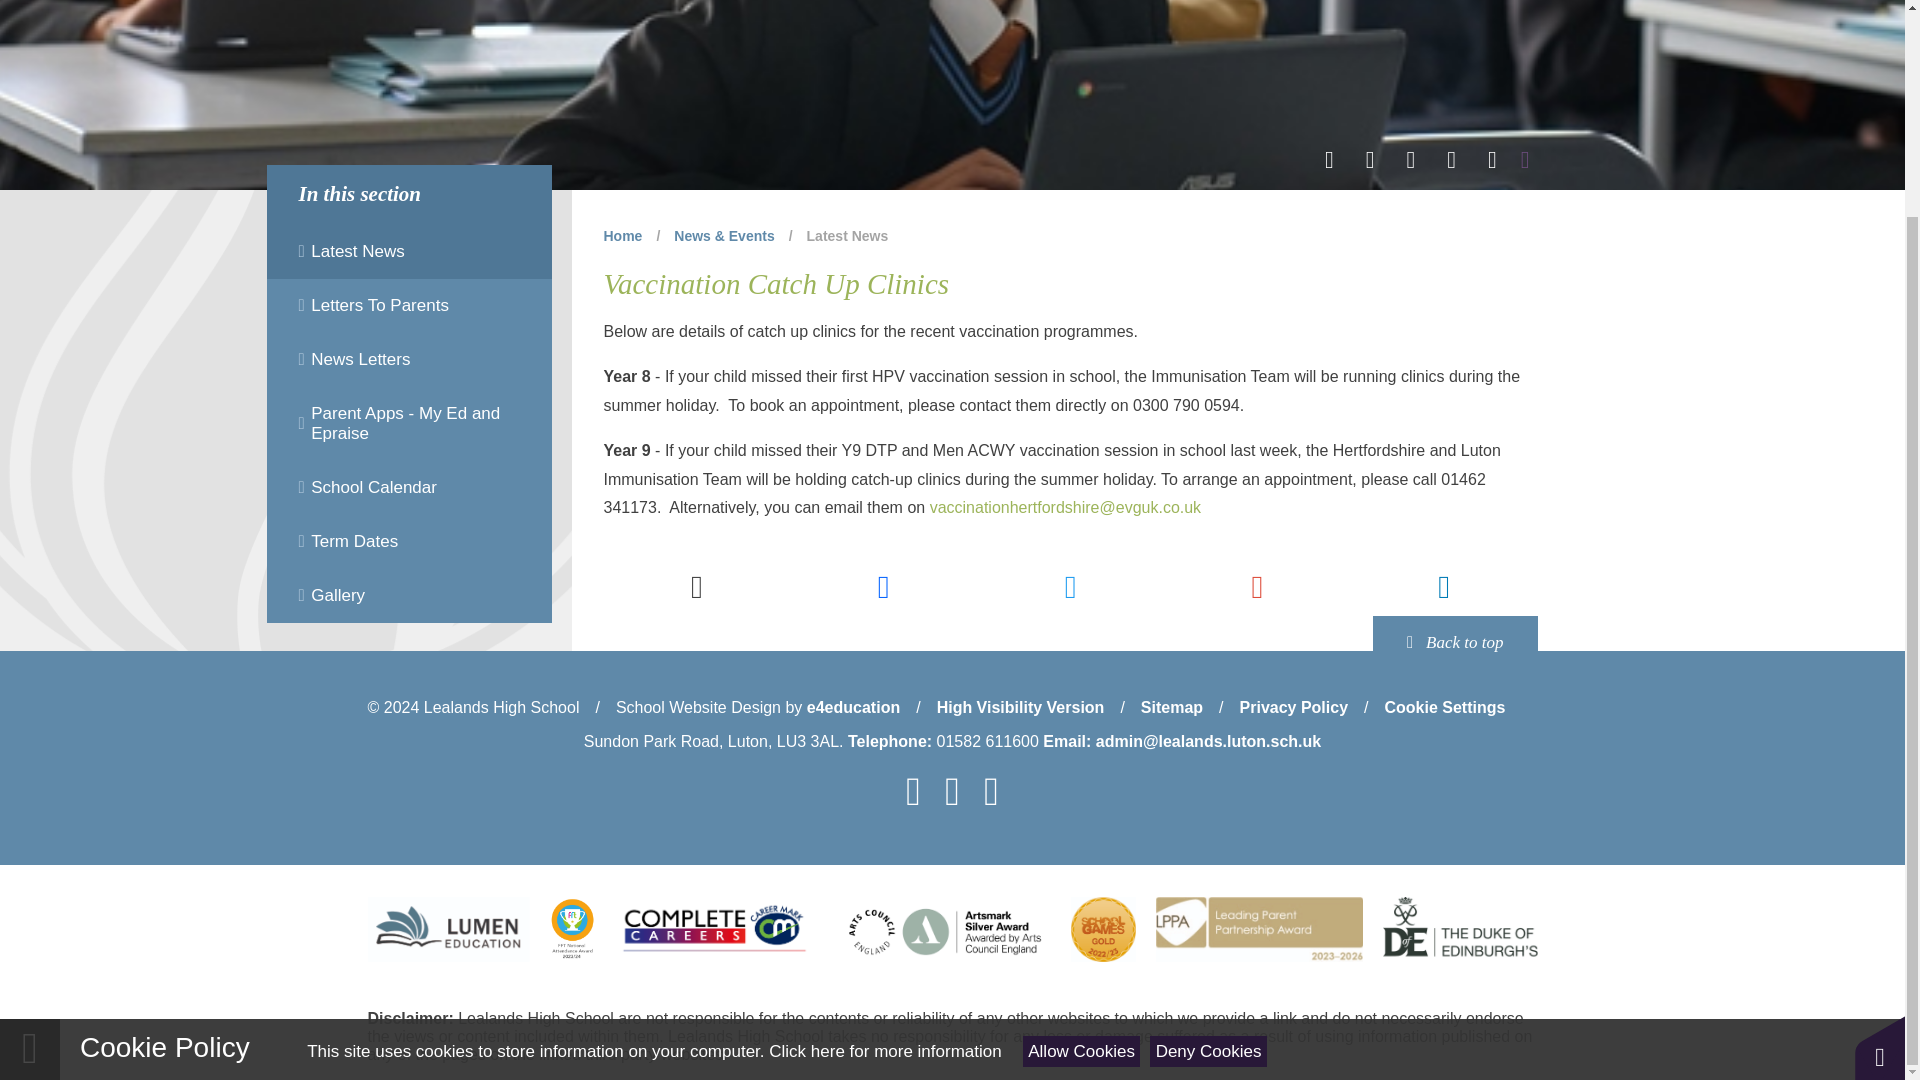  I want to click on Deny Cookies, so click(1208, 792).